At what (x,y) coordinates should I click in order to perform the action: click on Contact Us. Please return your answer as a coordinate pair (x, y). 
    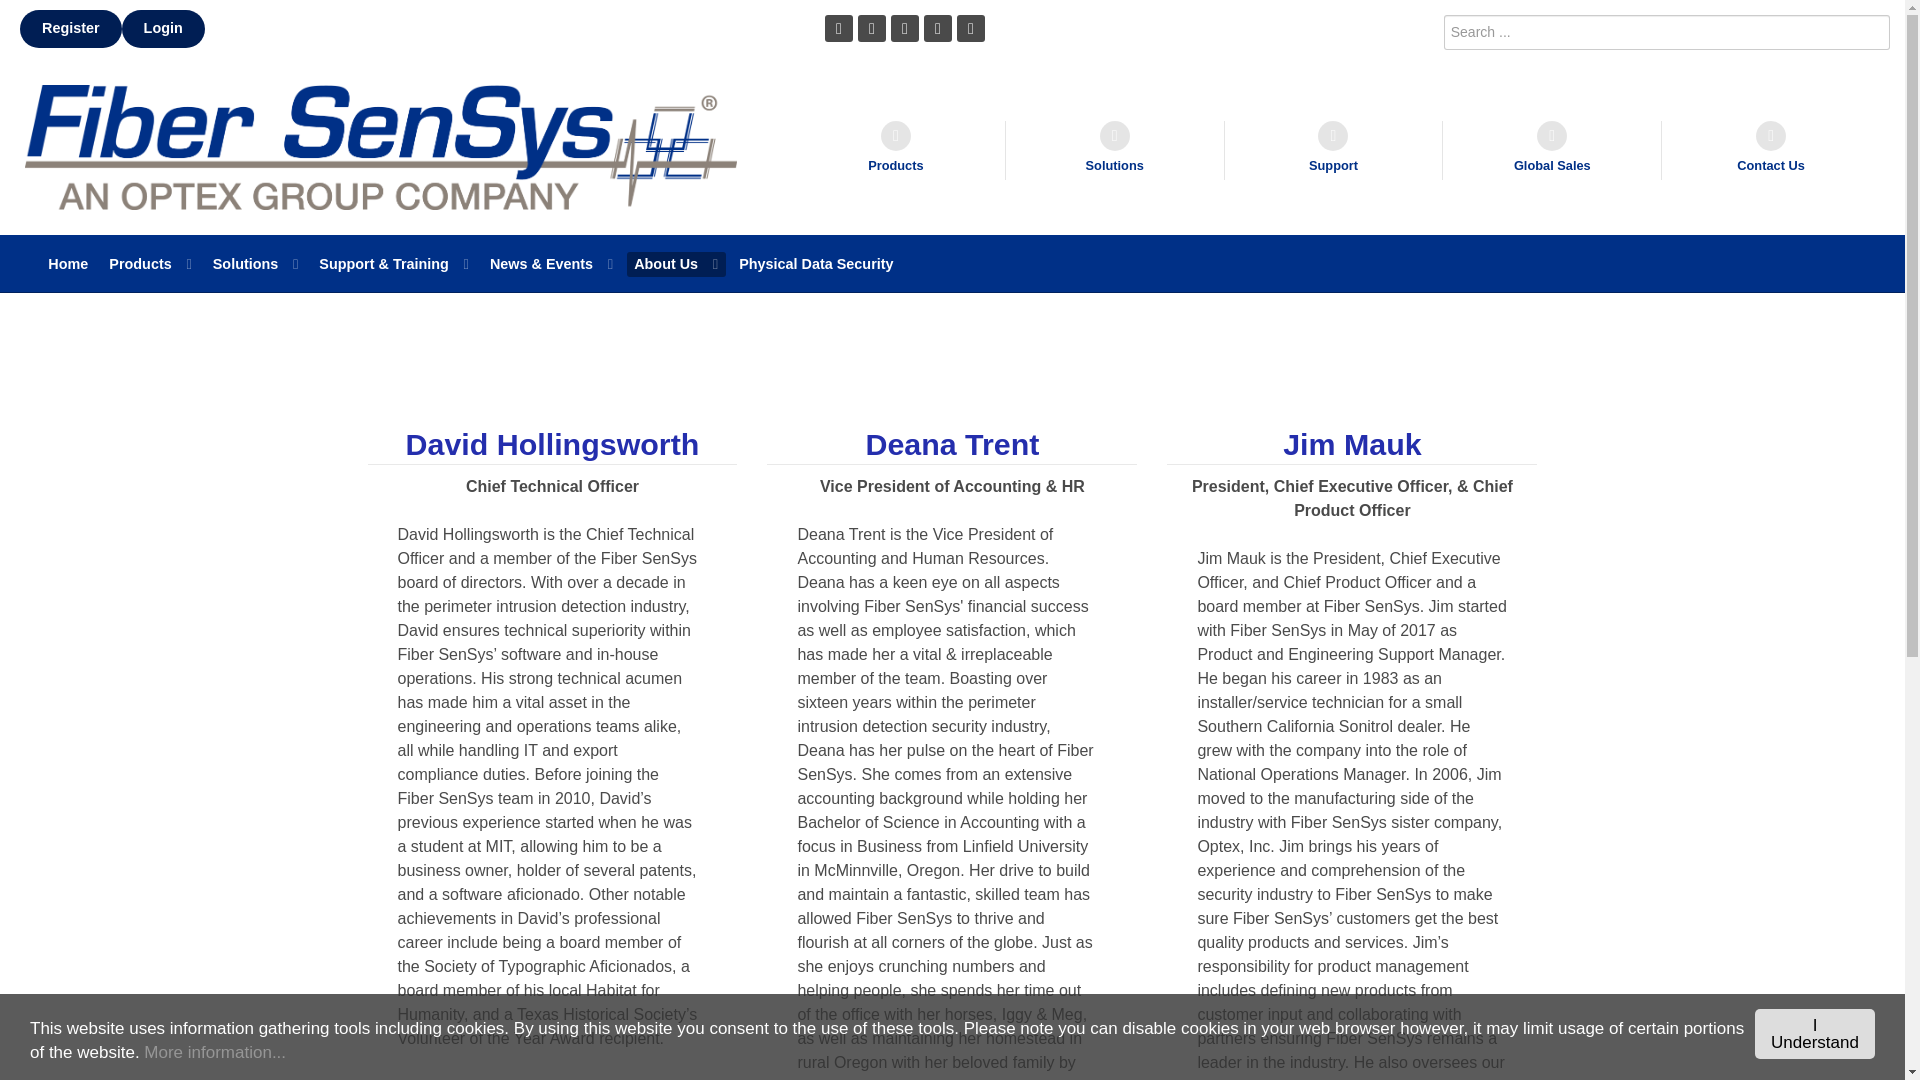
    Looking at the image, I should click on (1770, 150).